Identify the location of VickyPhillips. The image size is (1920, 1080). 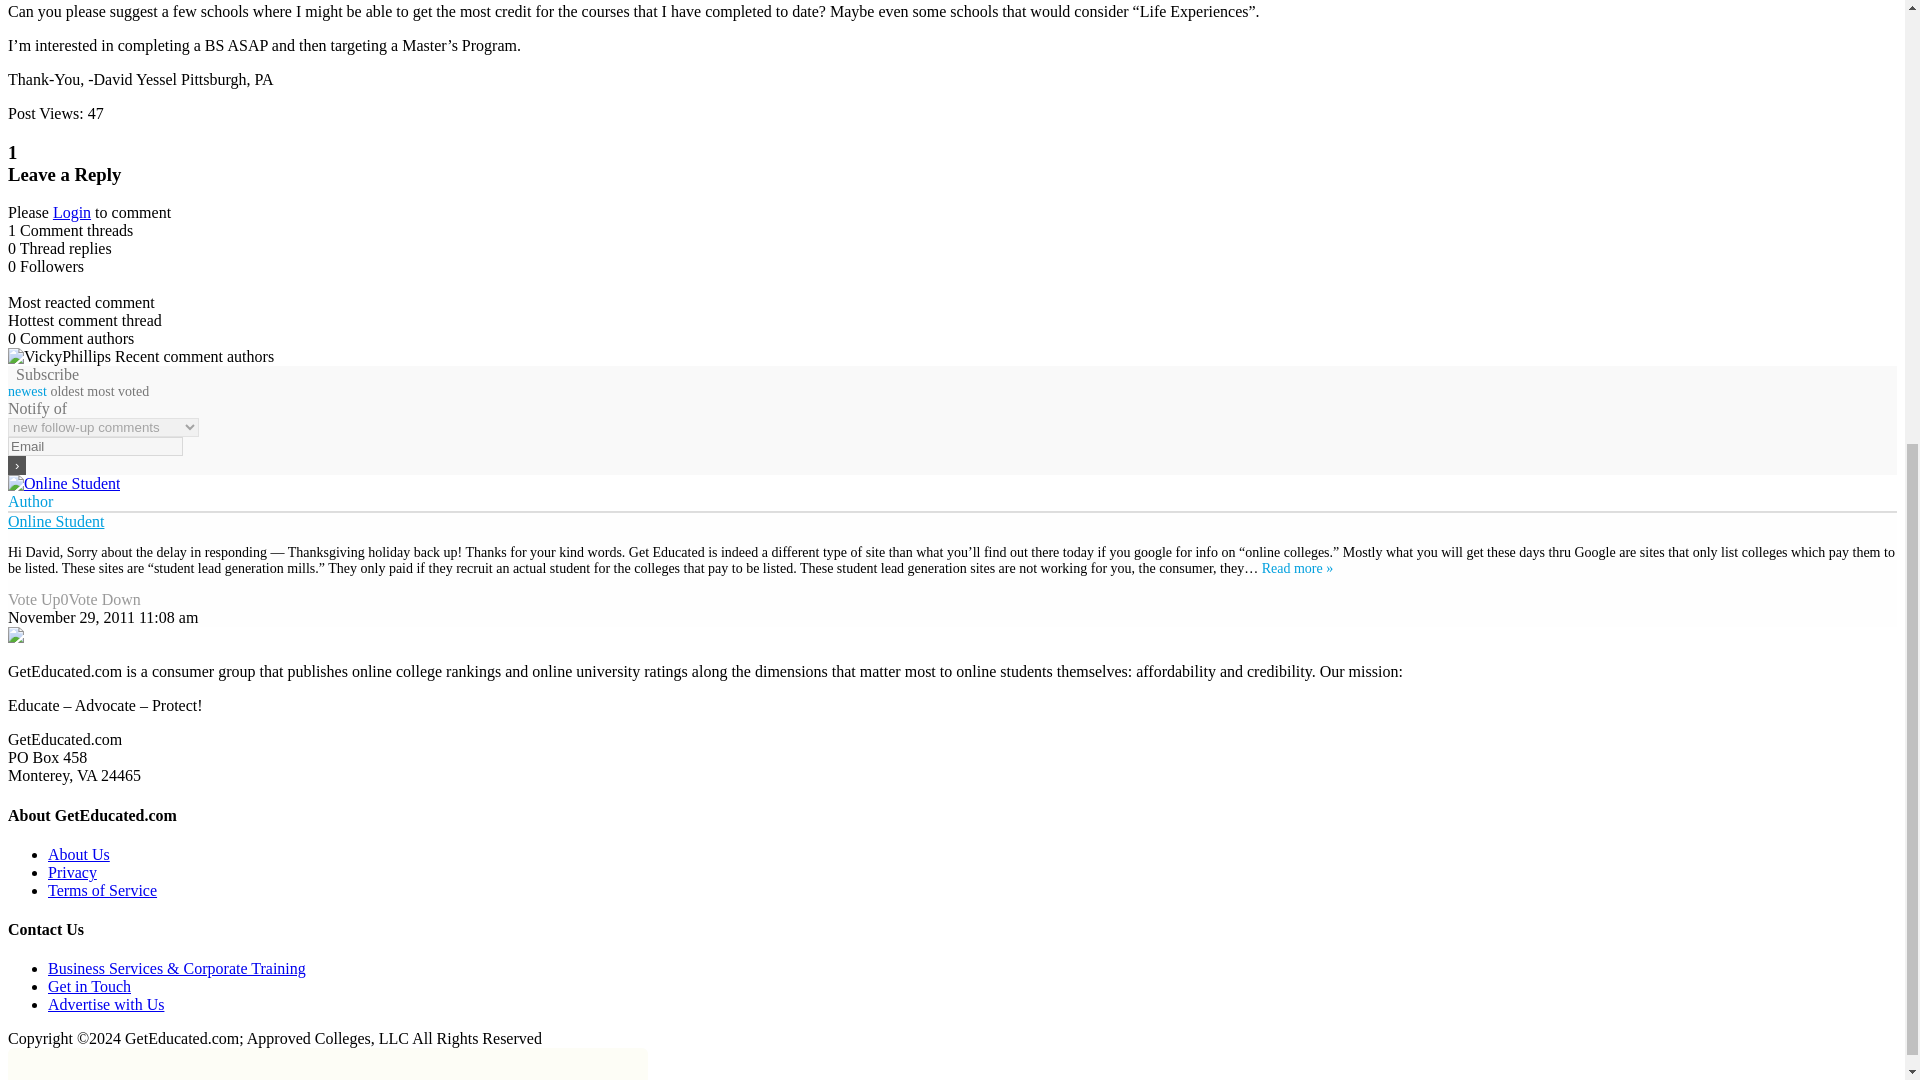
(59, 356).